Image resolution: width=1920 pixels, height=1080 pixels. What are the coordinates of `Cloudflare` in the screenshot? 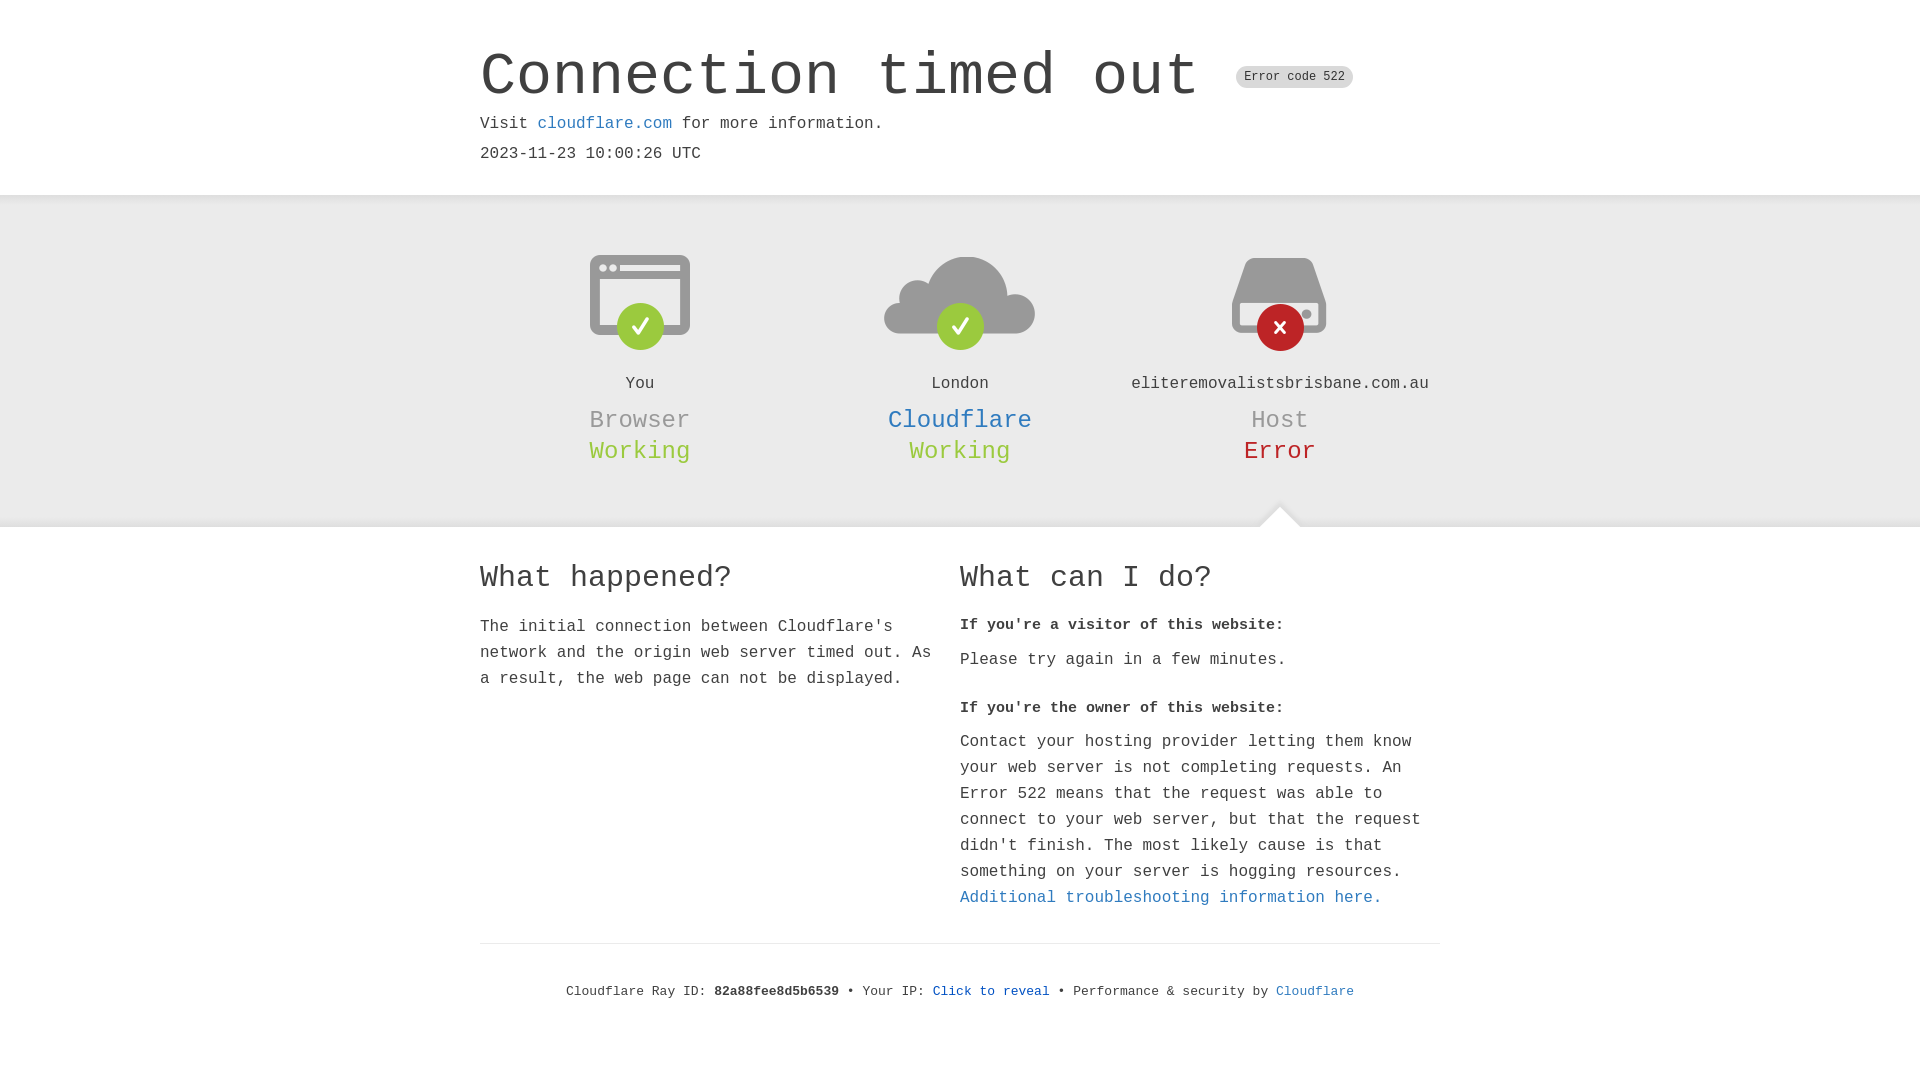 It's located at (960, 420).